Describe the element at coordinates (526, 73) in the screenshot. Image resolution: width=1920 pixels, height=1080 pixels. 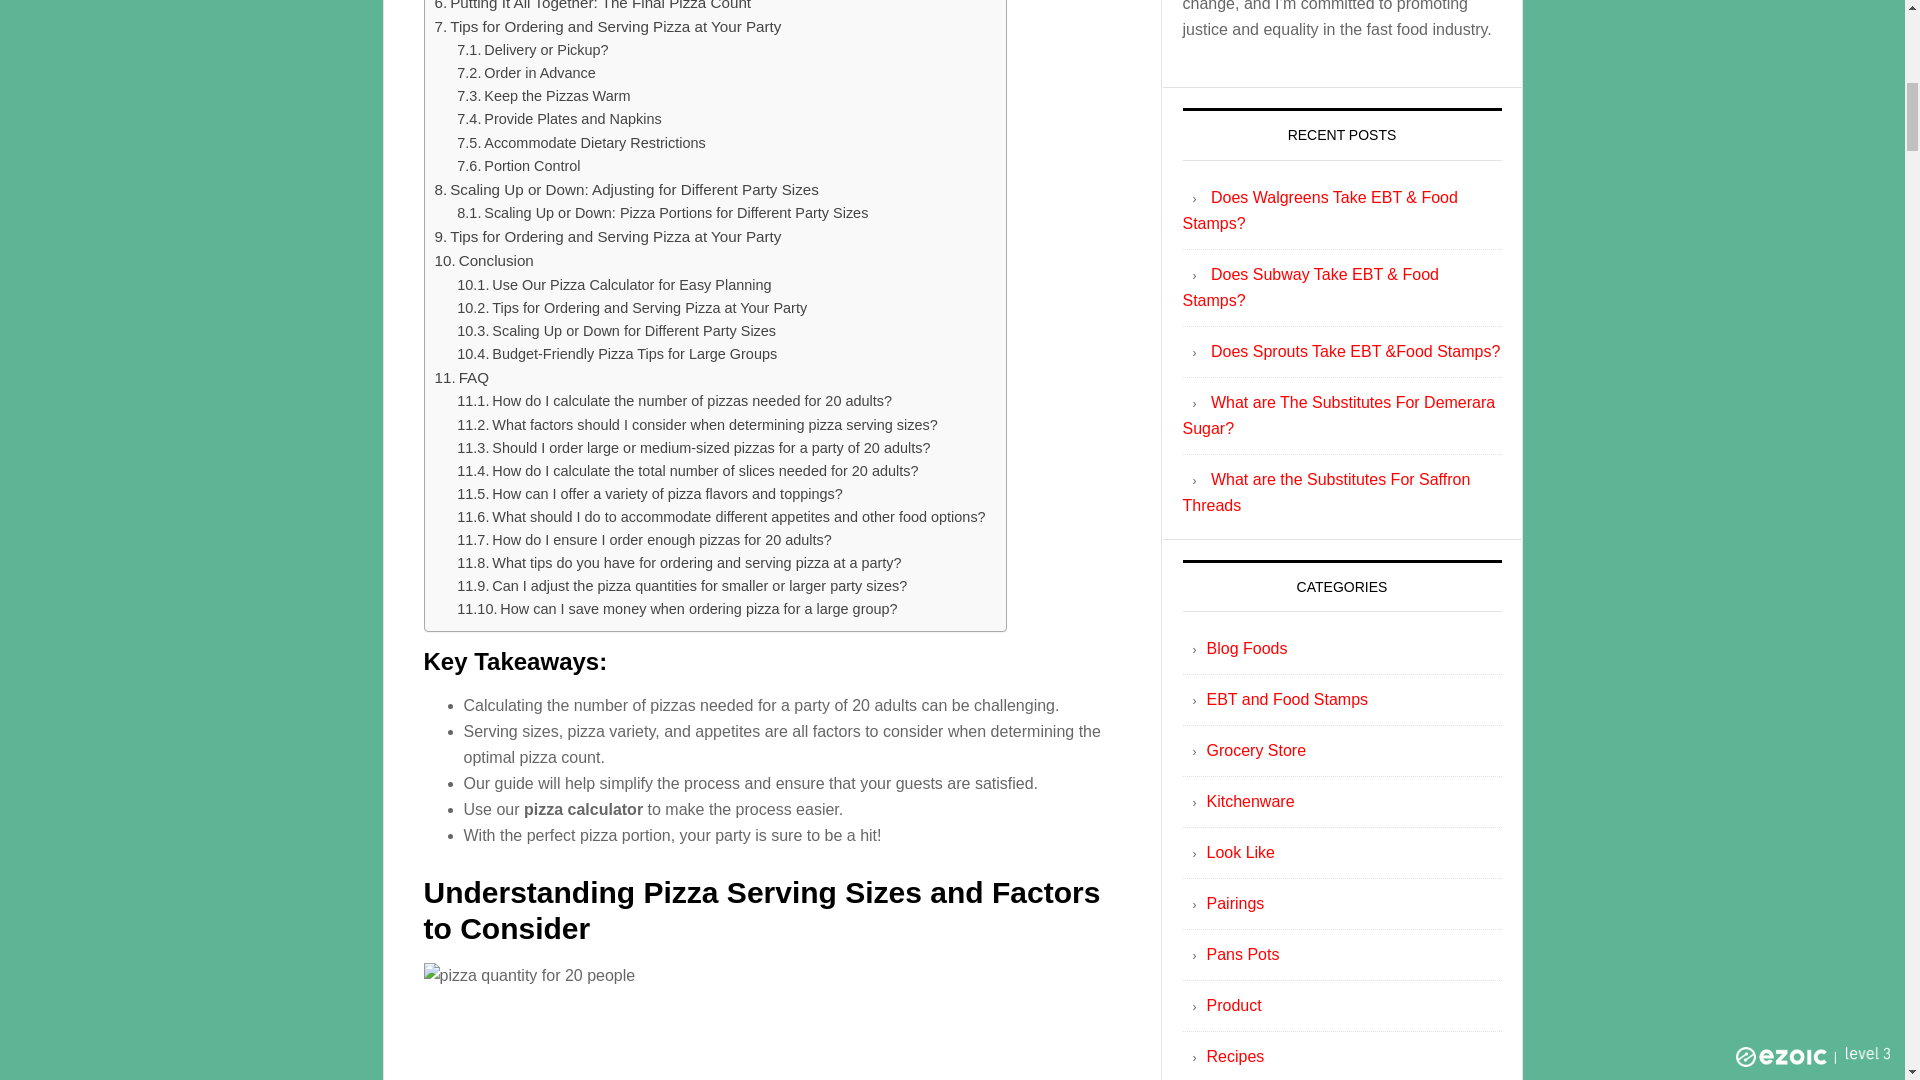
I see `Order in Advance` at that location.